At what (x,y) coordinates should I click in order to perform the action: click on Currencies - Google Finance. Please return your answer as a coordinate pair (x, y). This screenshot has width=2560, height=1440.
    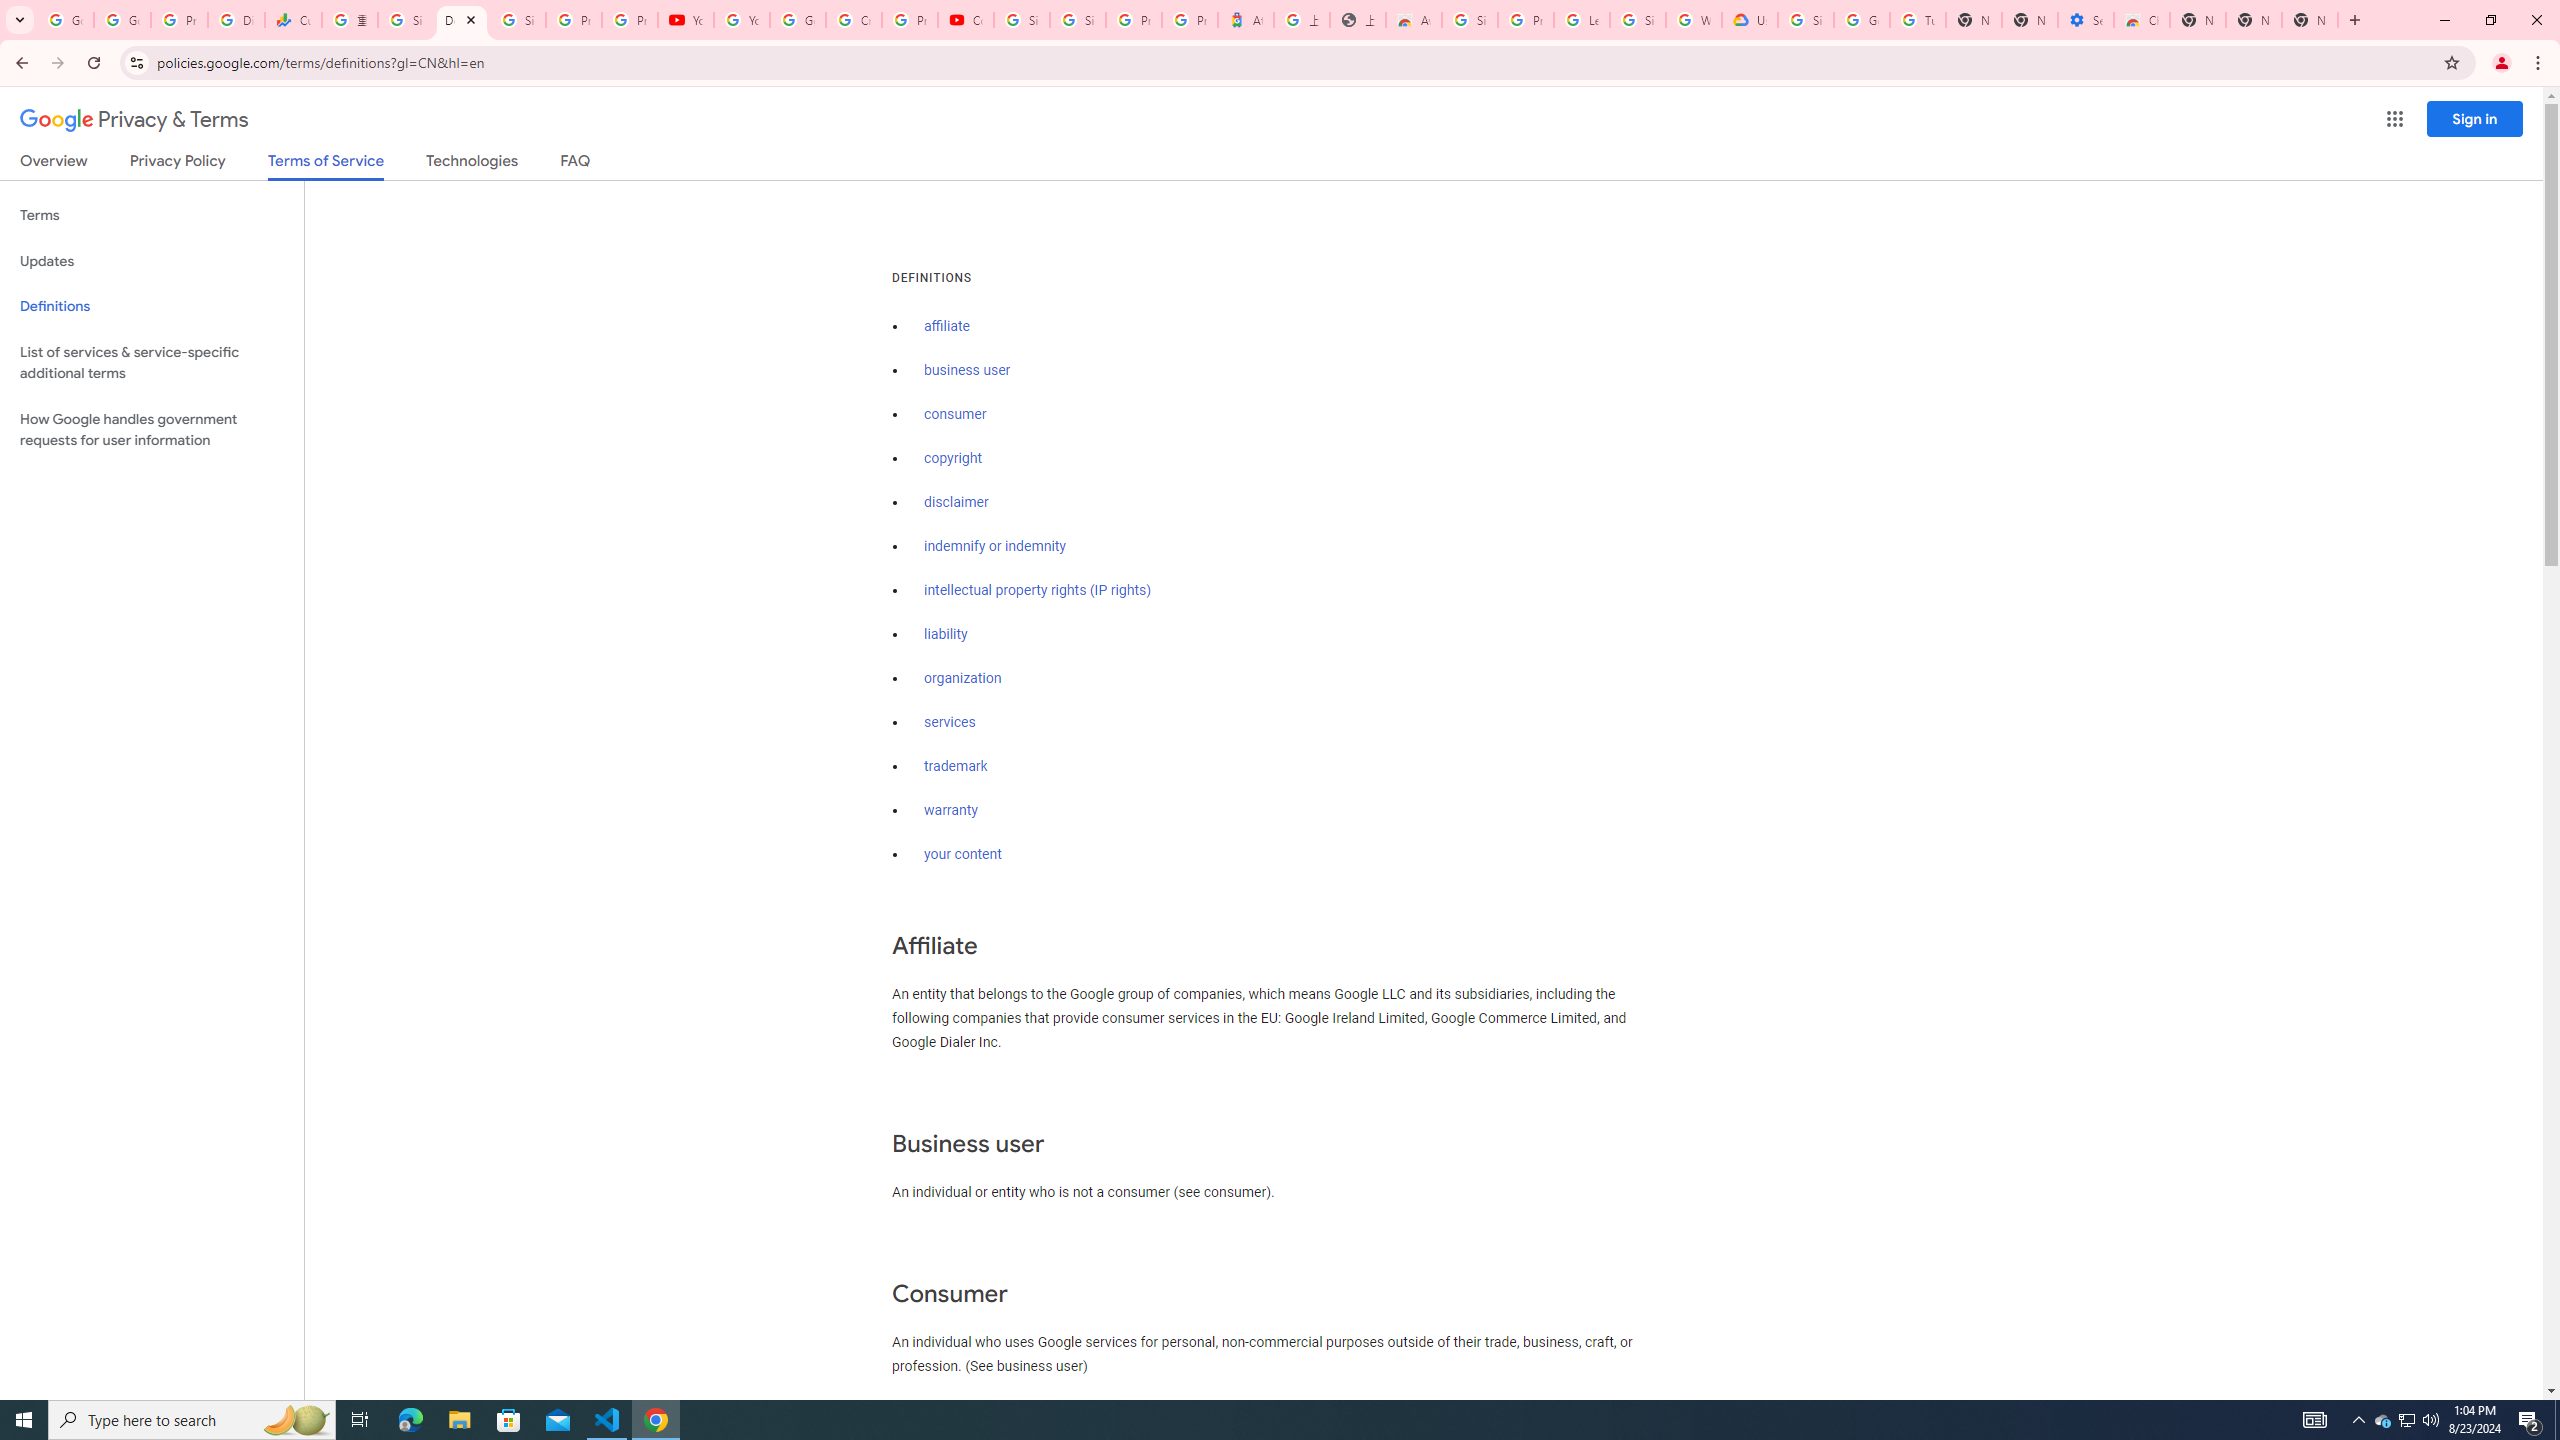
    Looking at the image, I should click on (293, 20).